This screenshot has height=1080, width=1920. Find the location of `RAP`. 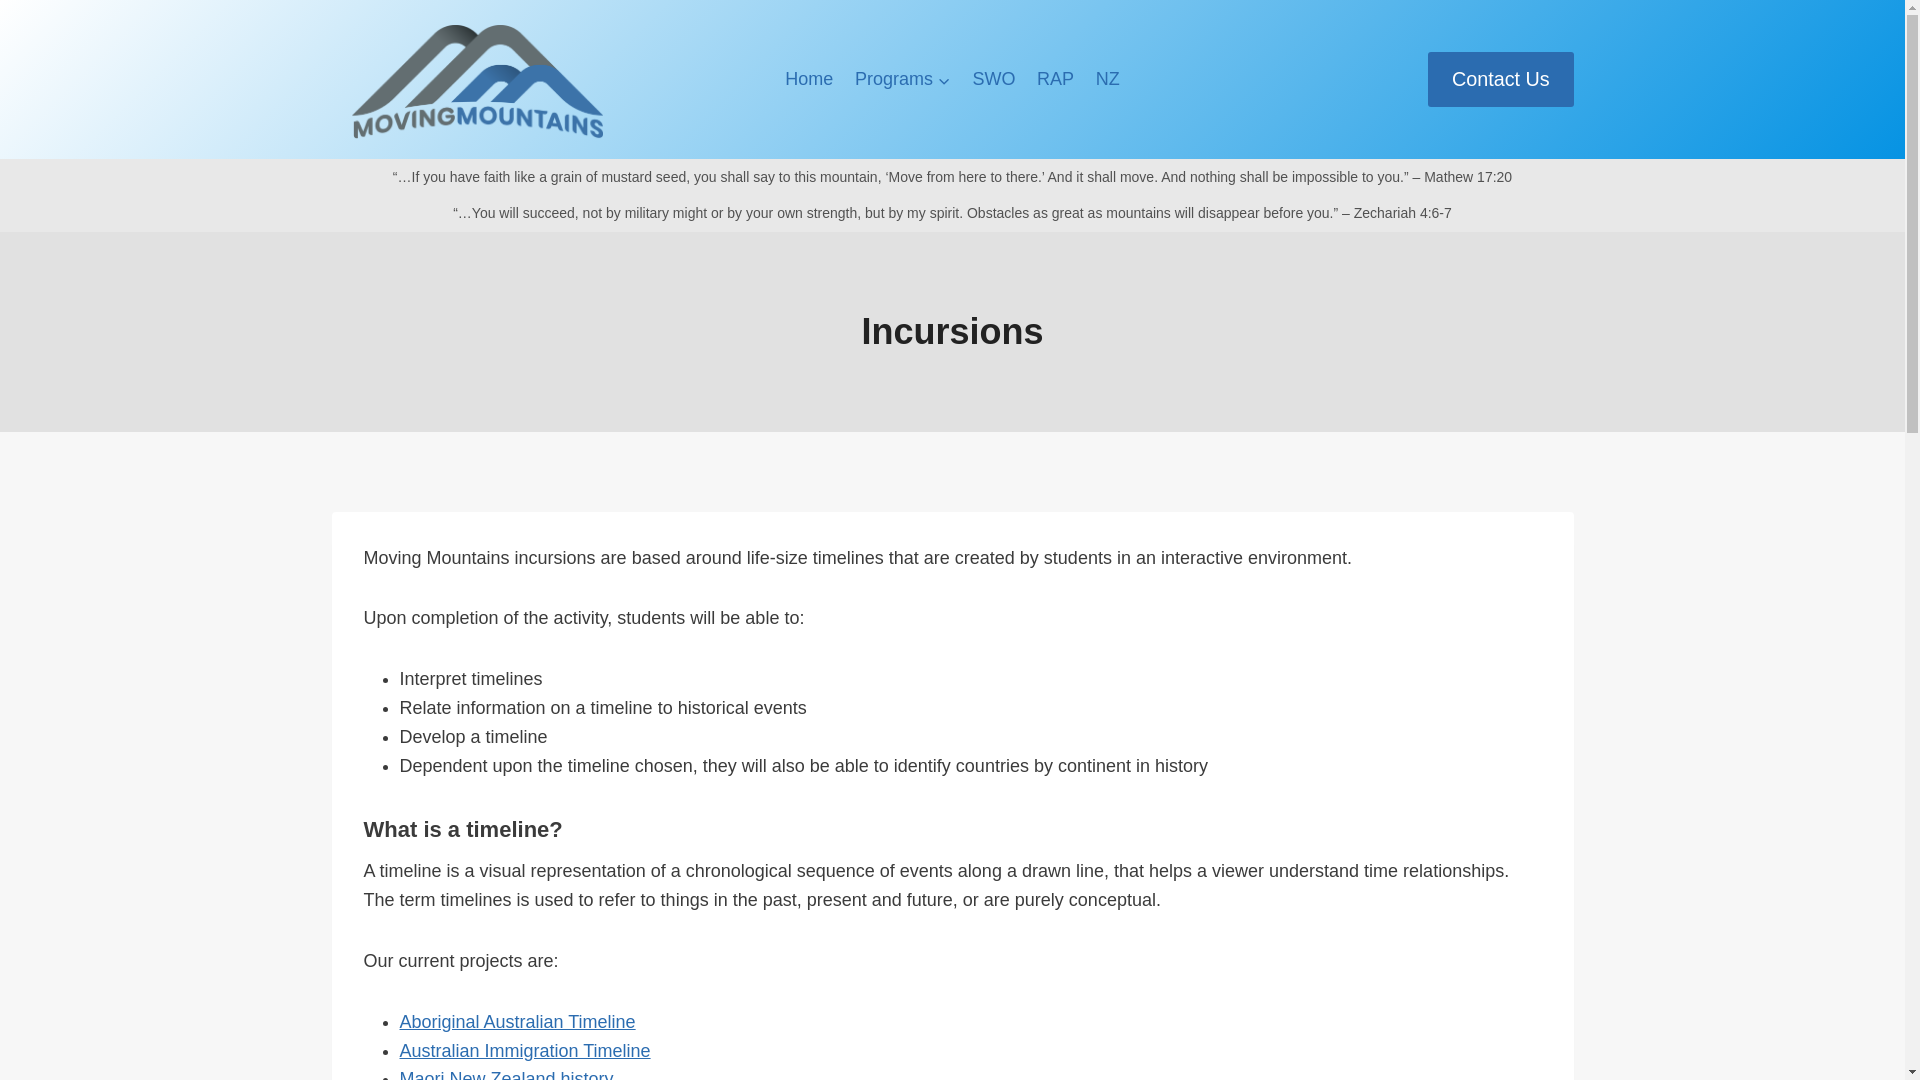

RAP is located at coordinates (1054, 78).